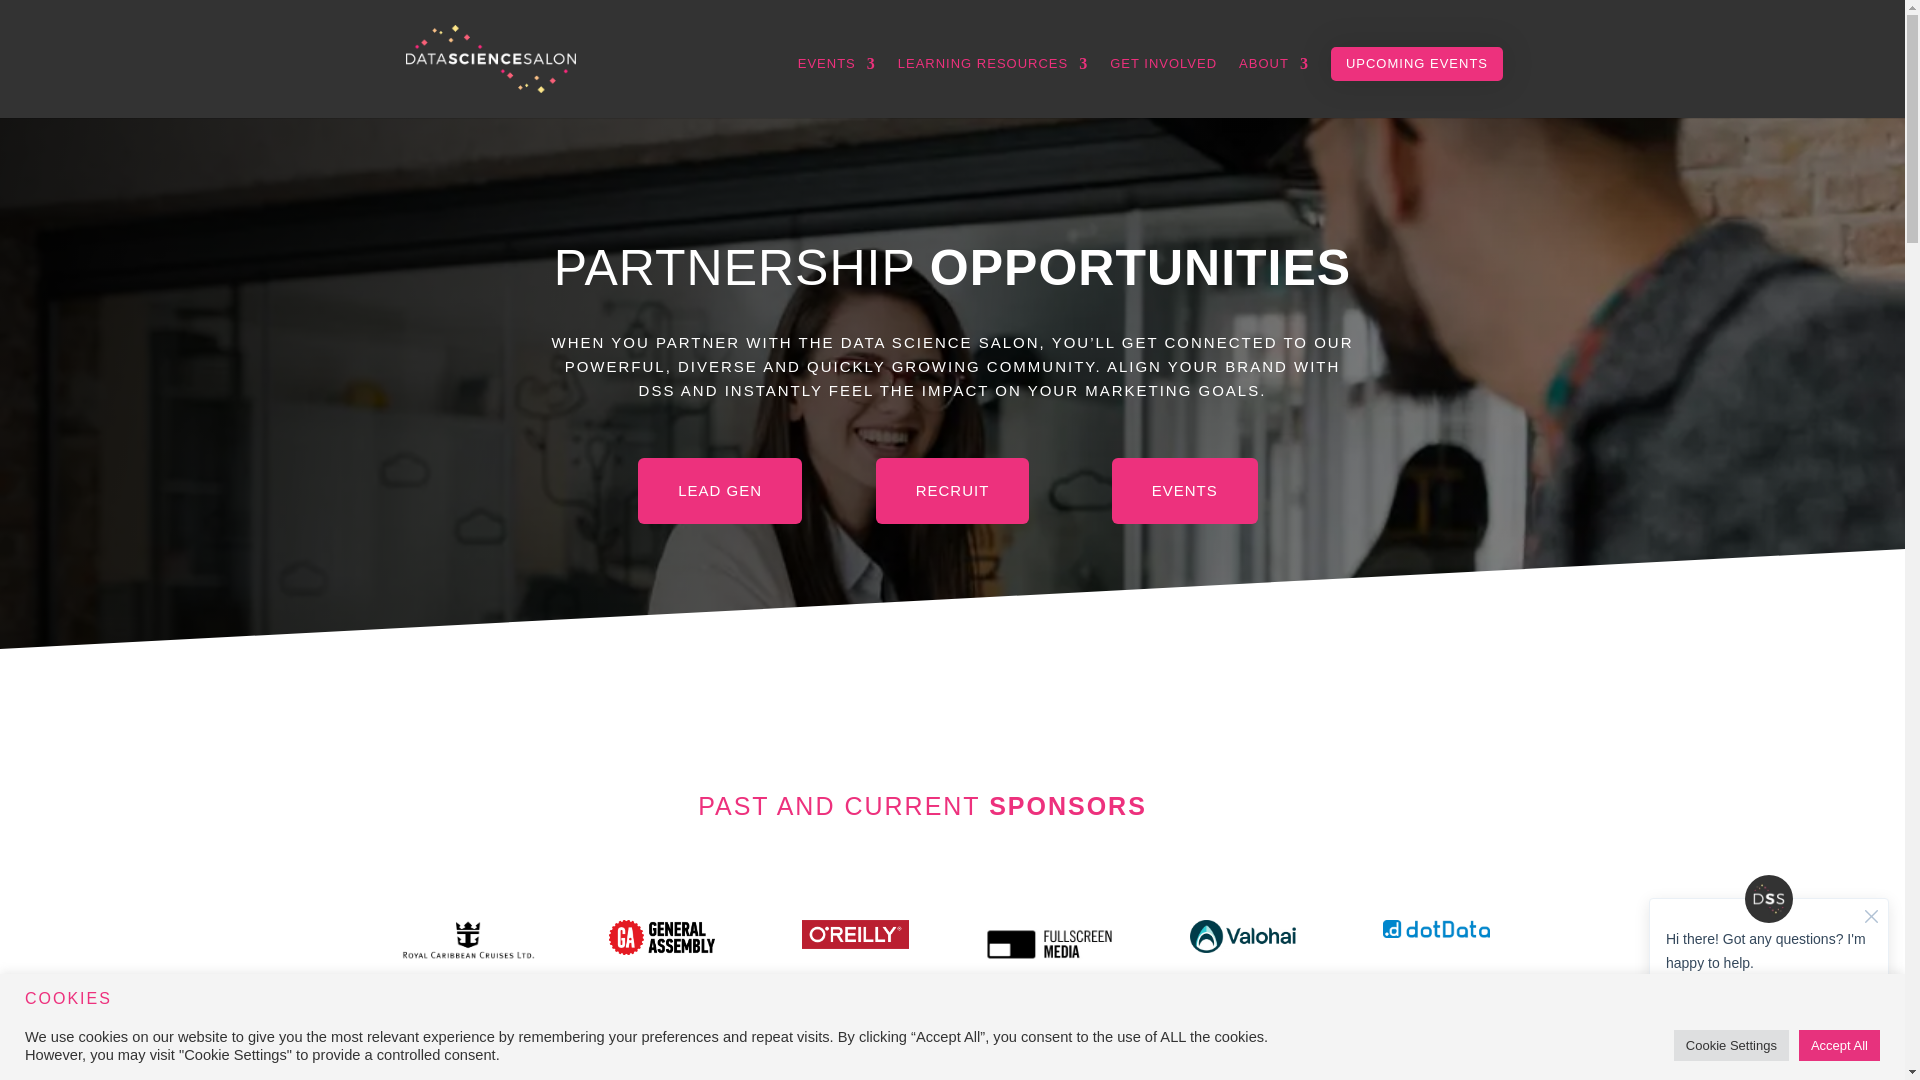 This screenshot has width=1920, height=1080. I want to click on fullscreen-medial-logo, so click(1049, 944).